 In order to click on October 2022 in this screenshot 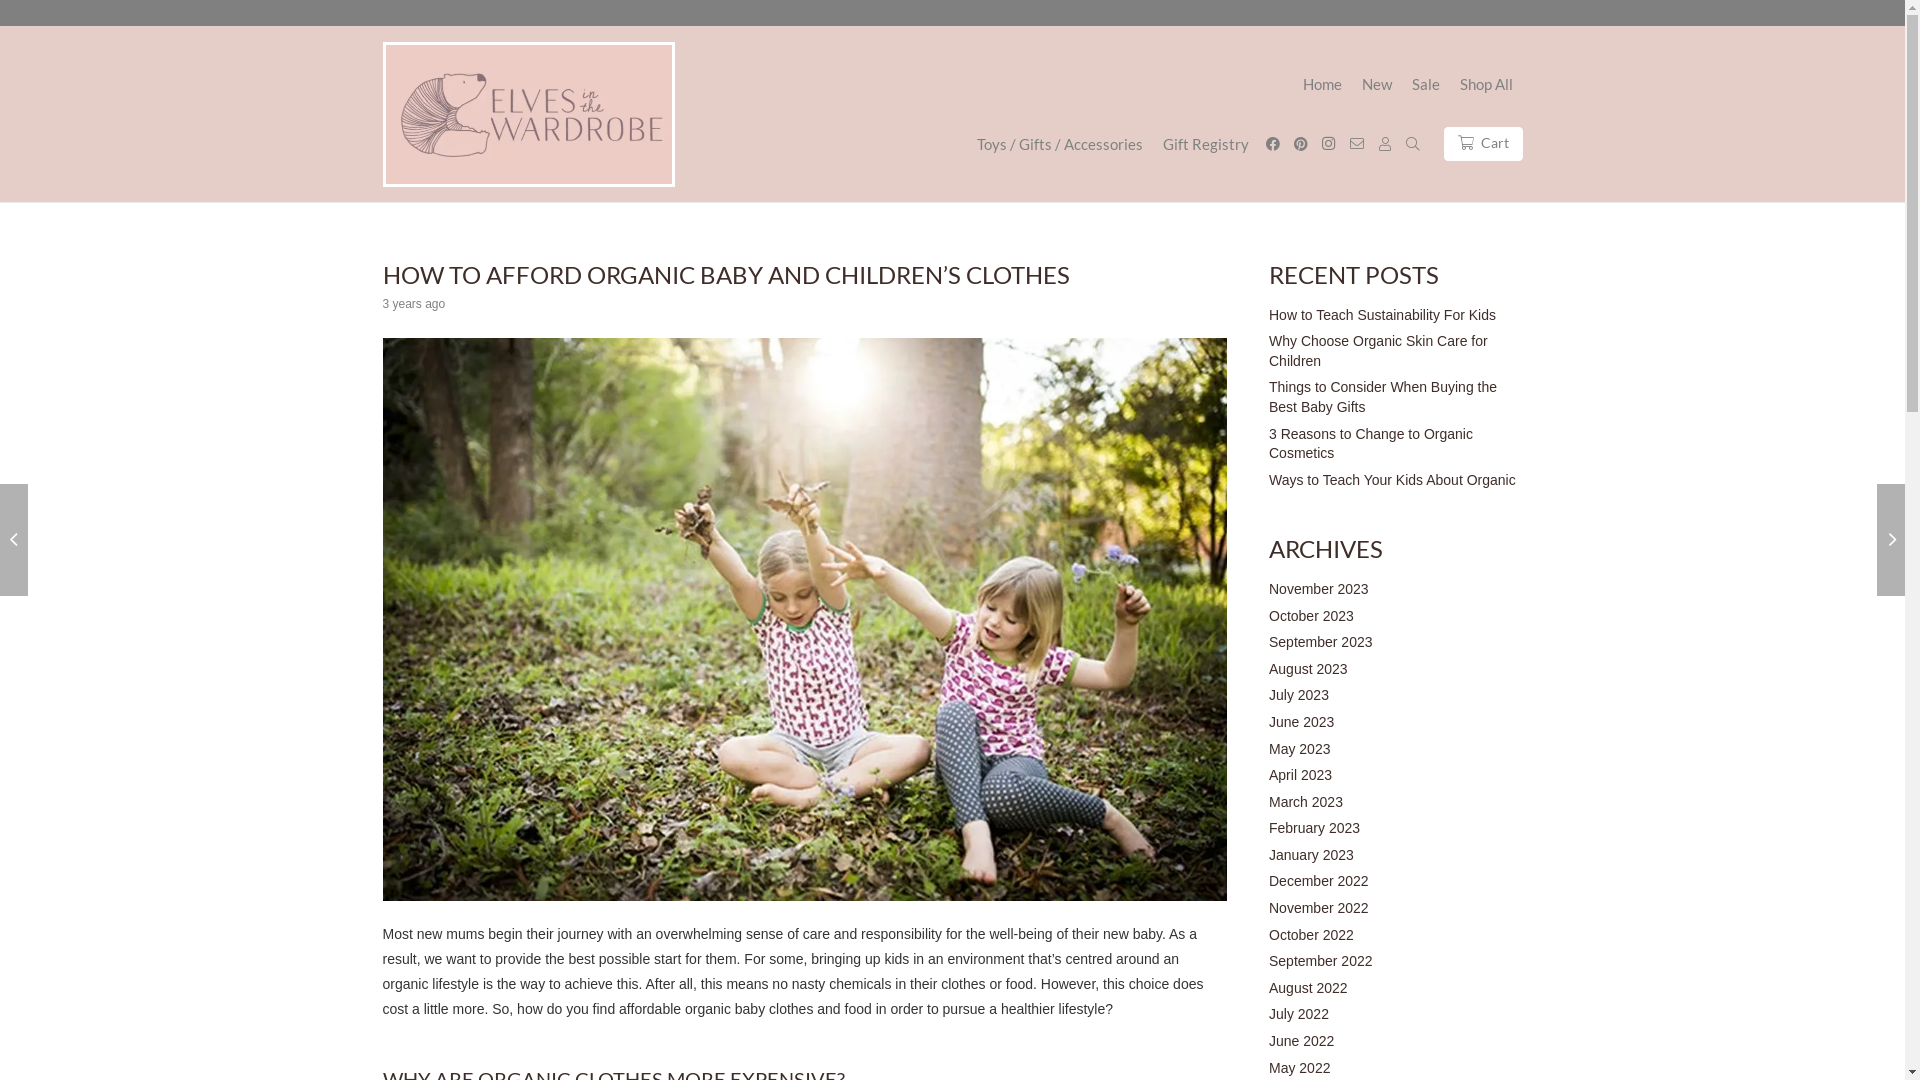, I will do `click(1312, 935)`.